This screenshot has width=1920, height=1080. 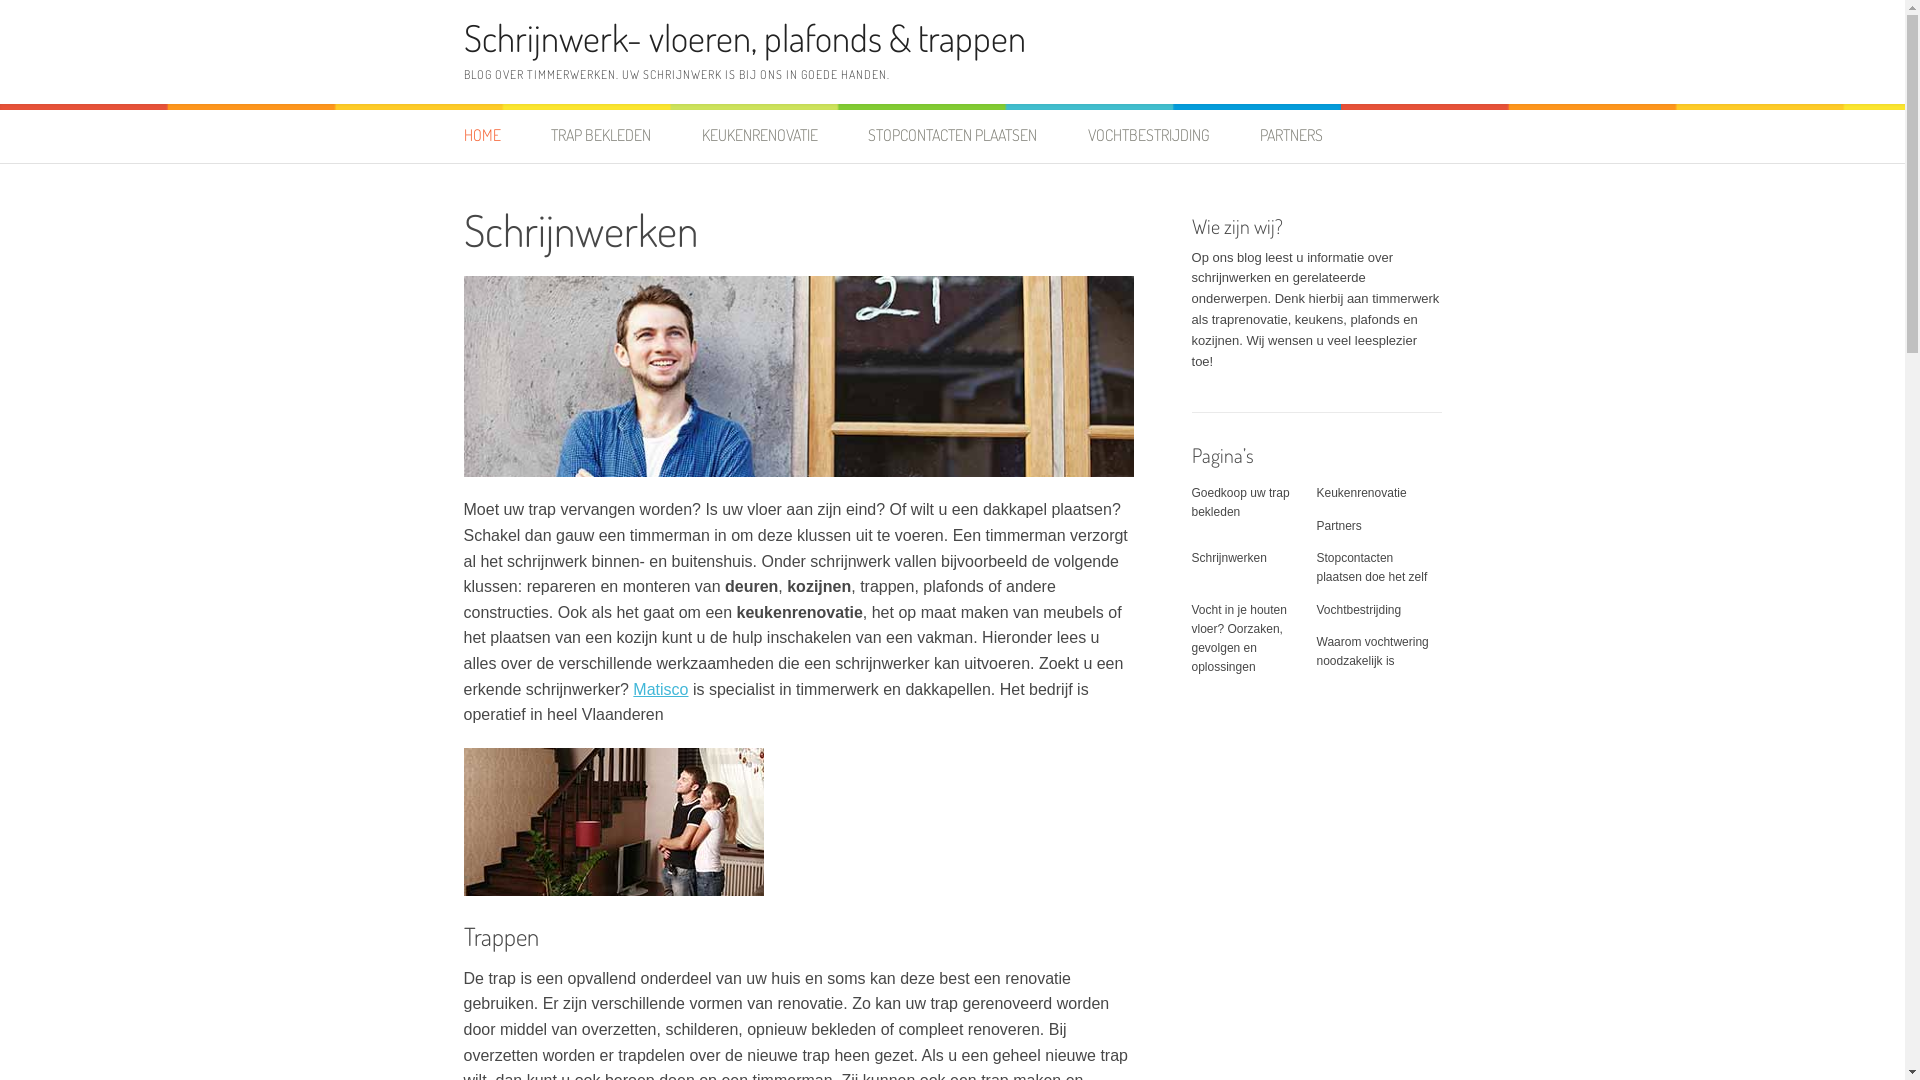 I want to click on Schrijnwerken, so click(x=1230, y=558).